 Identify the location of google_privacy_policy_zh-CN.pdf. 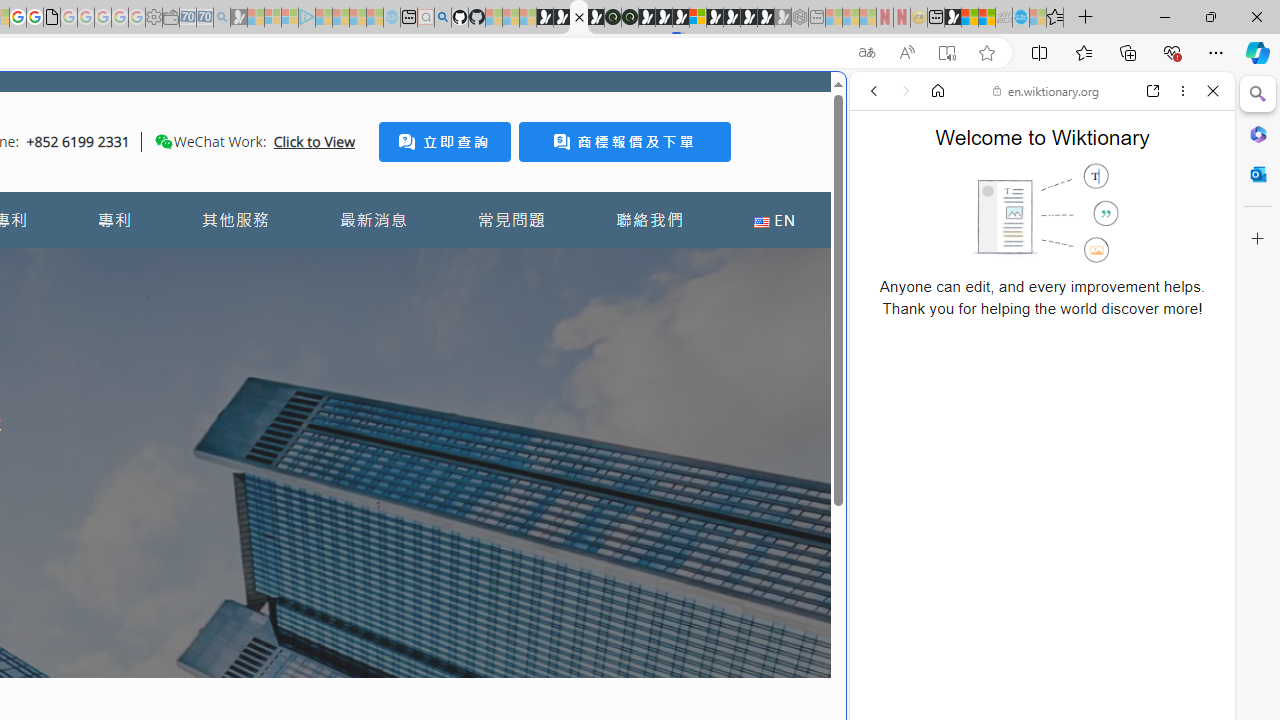
(52, 18).